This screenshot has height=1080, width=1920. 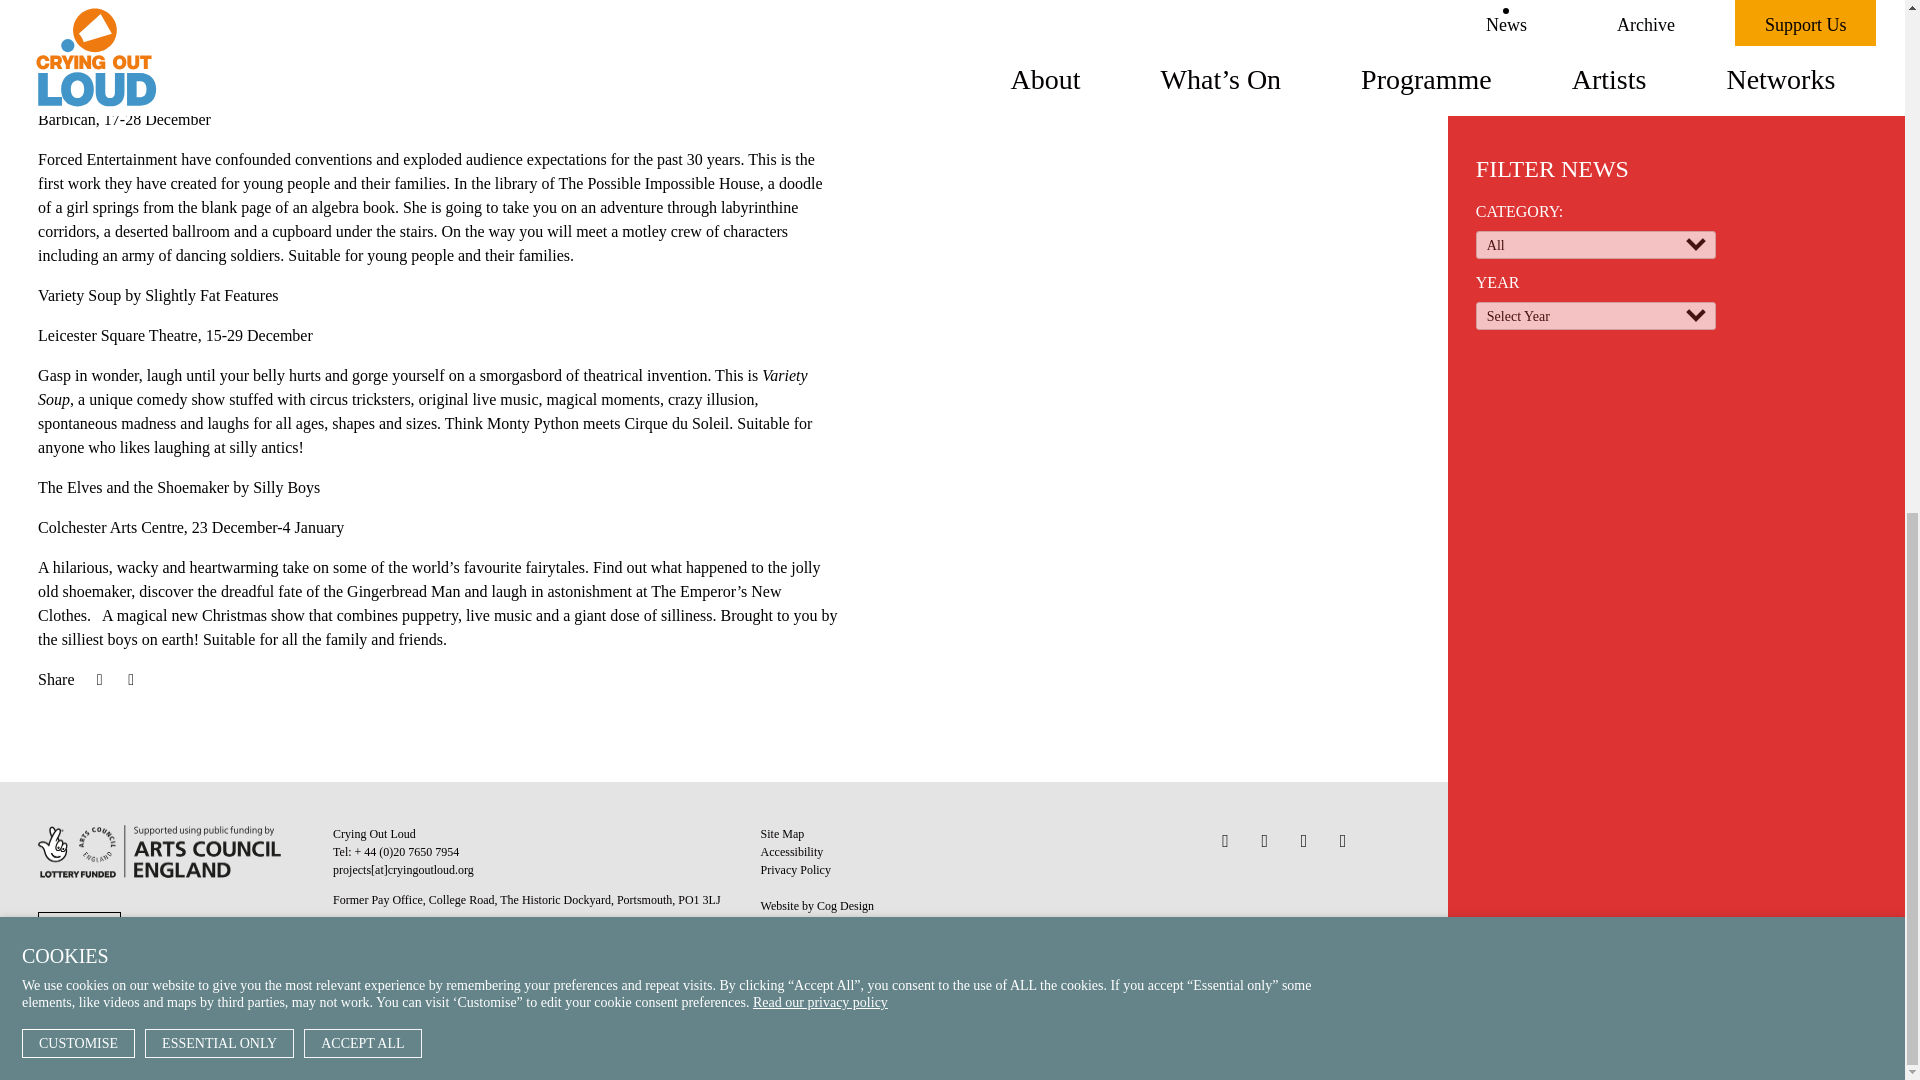 What do you see at coordinates (590, 974) in the screenshot?
I see `Subscribe` at bounding box center [590, 974].